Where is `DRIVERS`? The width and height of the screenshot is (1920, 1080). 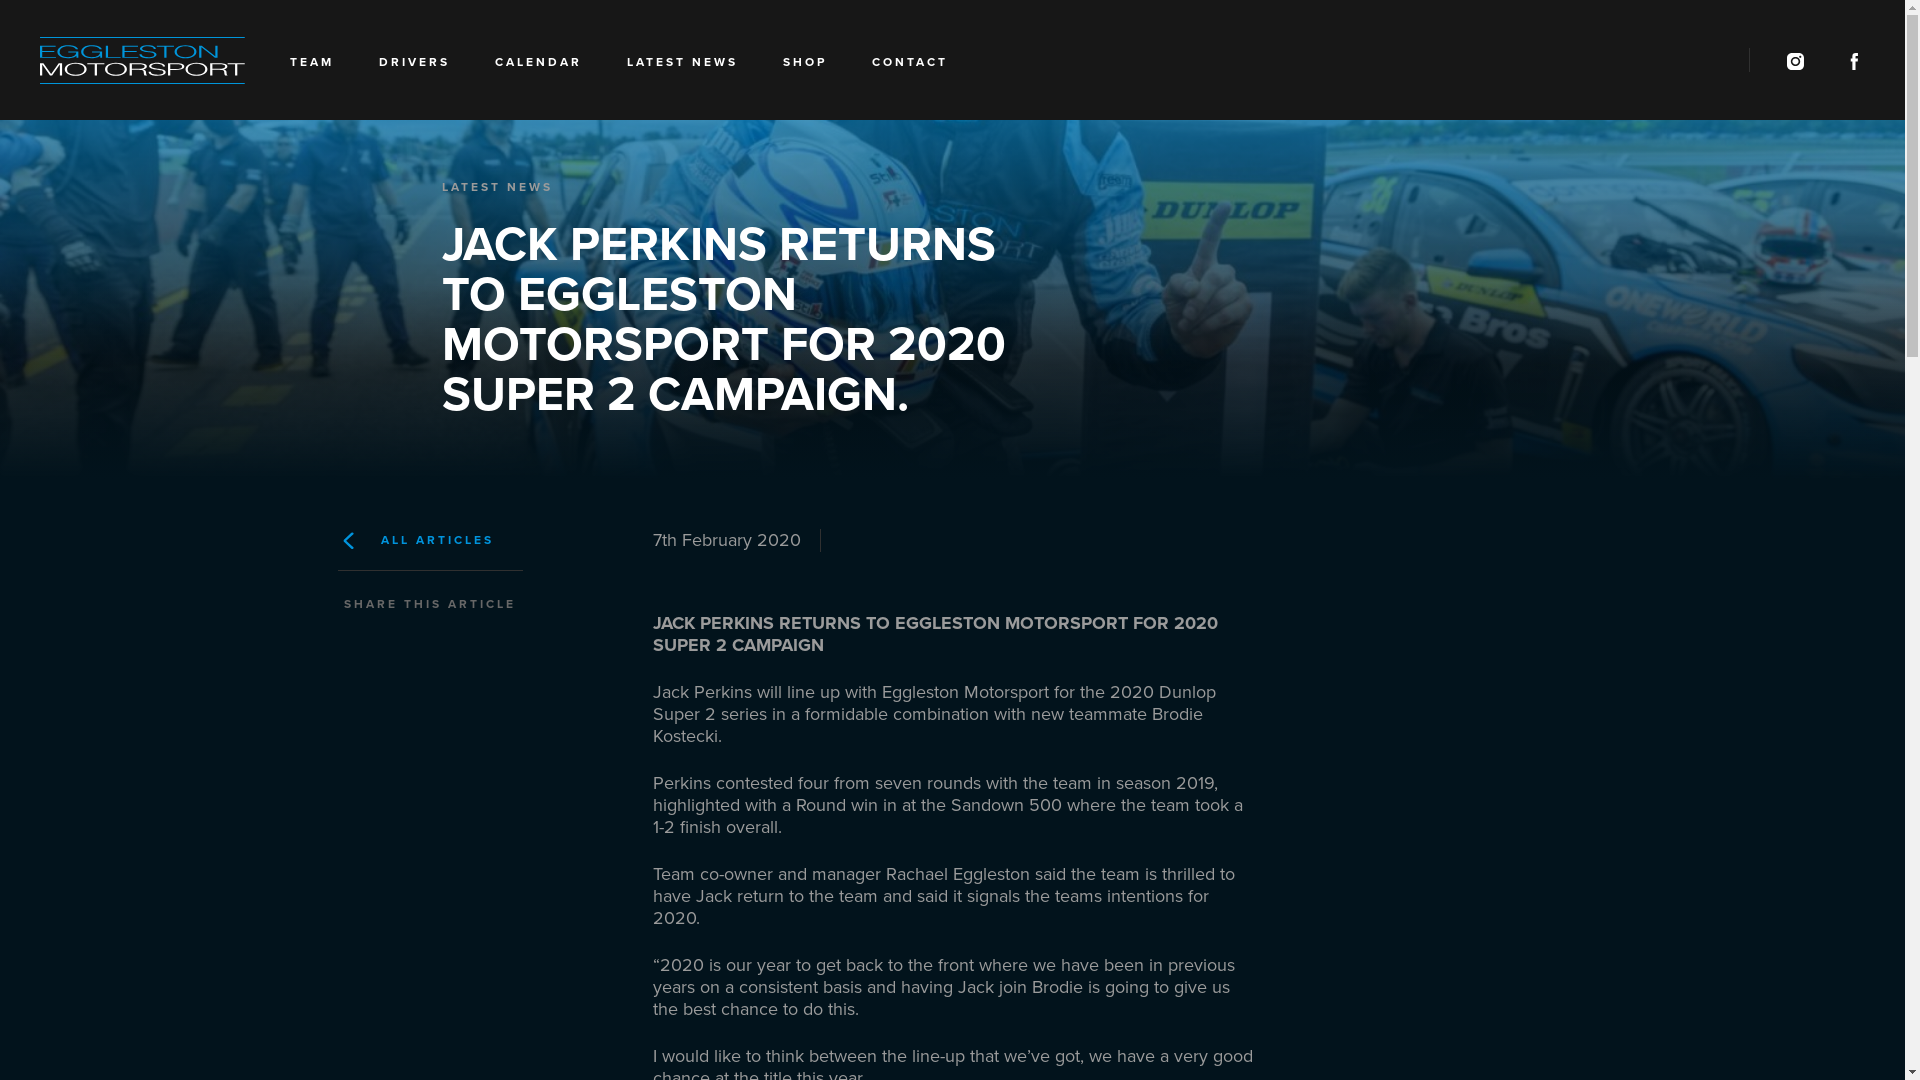
DRIVERS is located at coordinates (414, 68).